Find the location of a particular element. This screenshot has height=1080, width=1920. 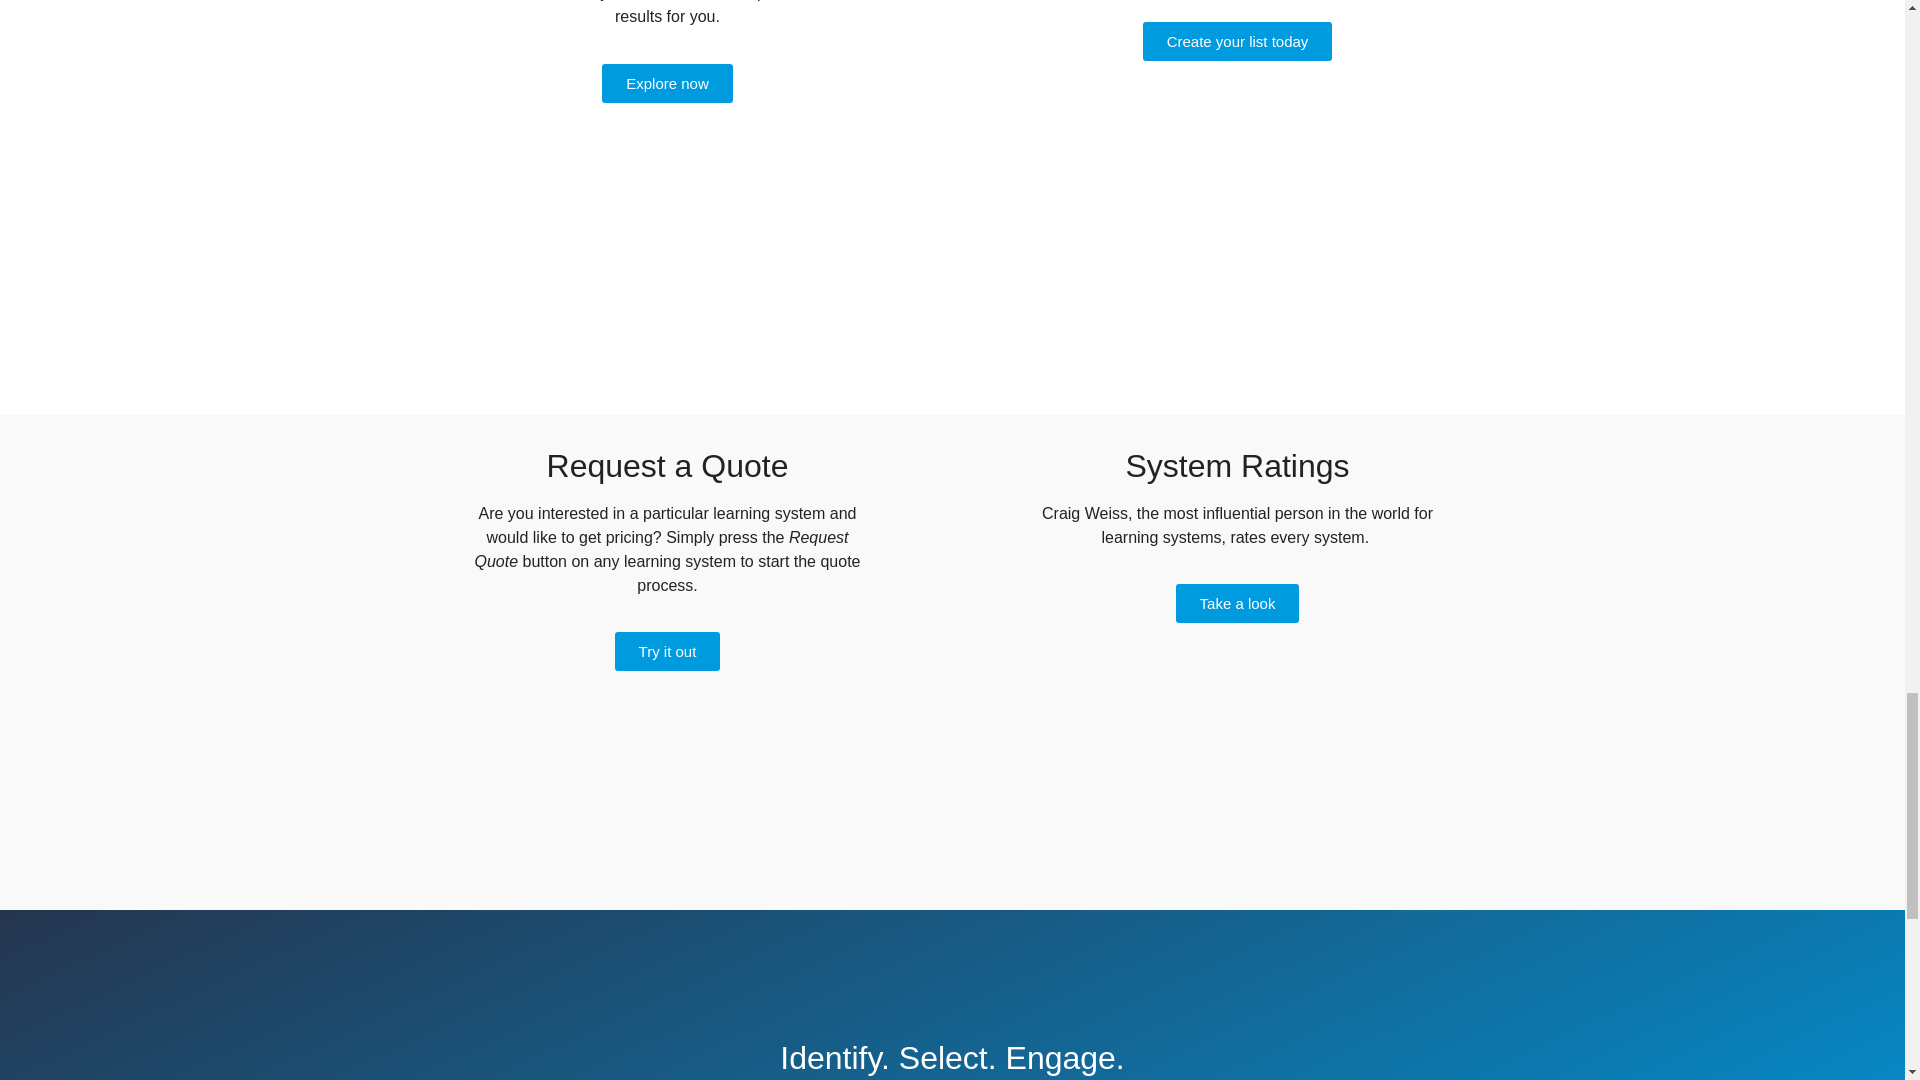

Explore now is located at coordinates (668, 82).